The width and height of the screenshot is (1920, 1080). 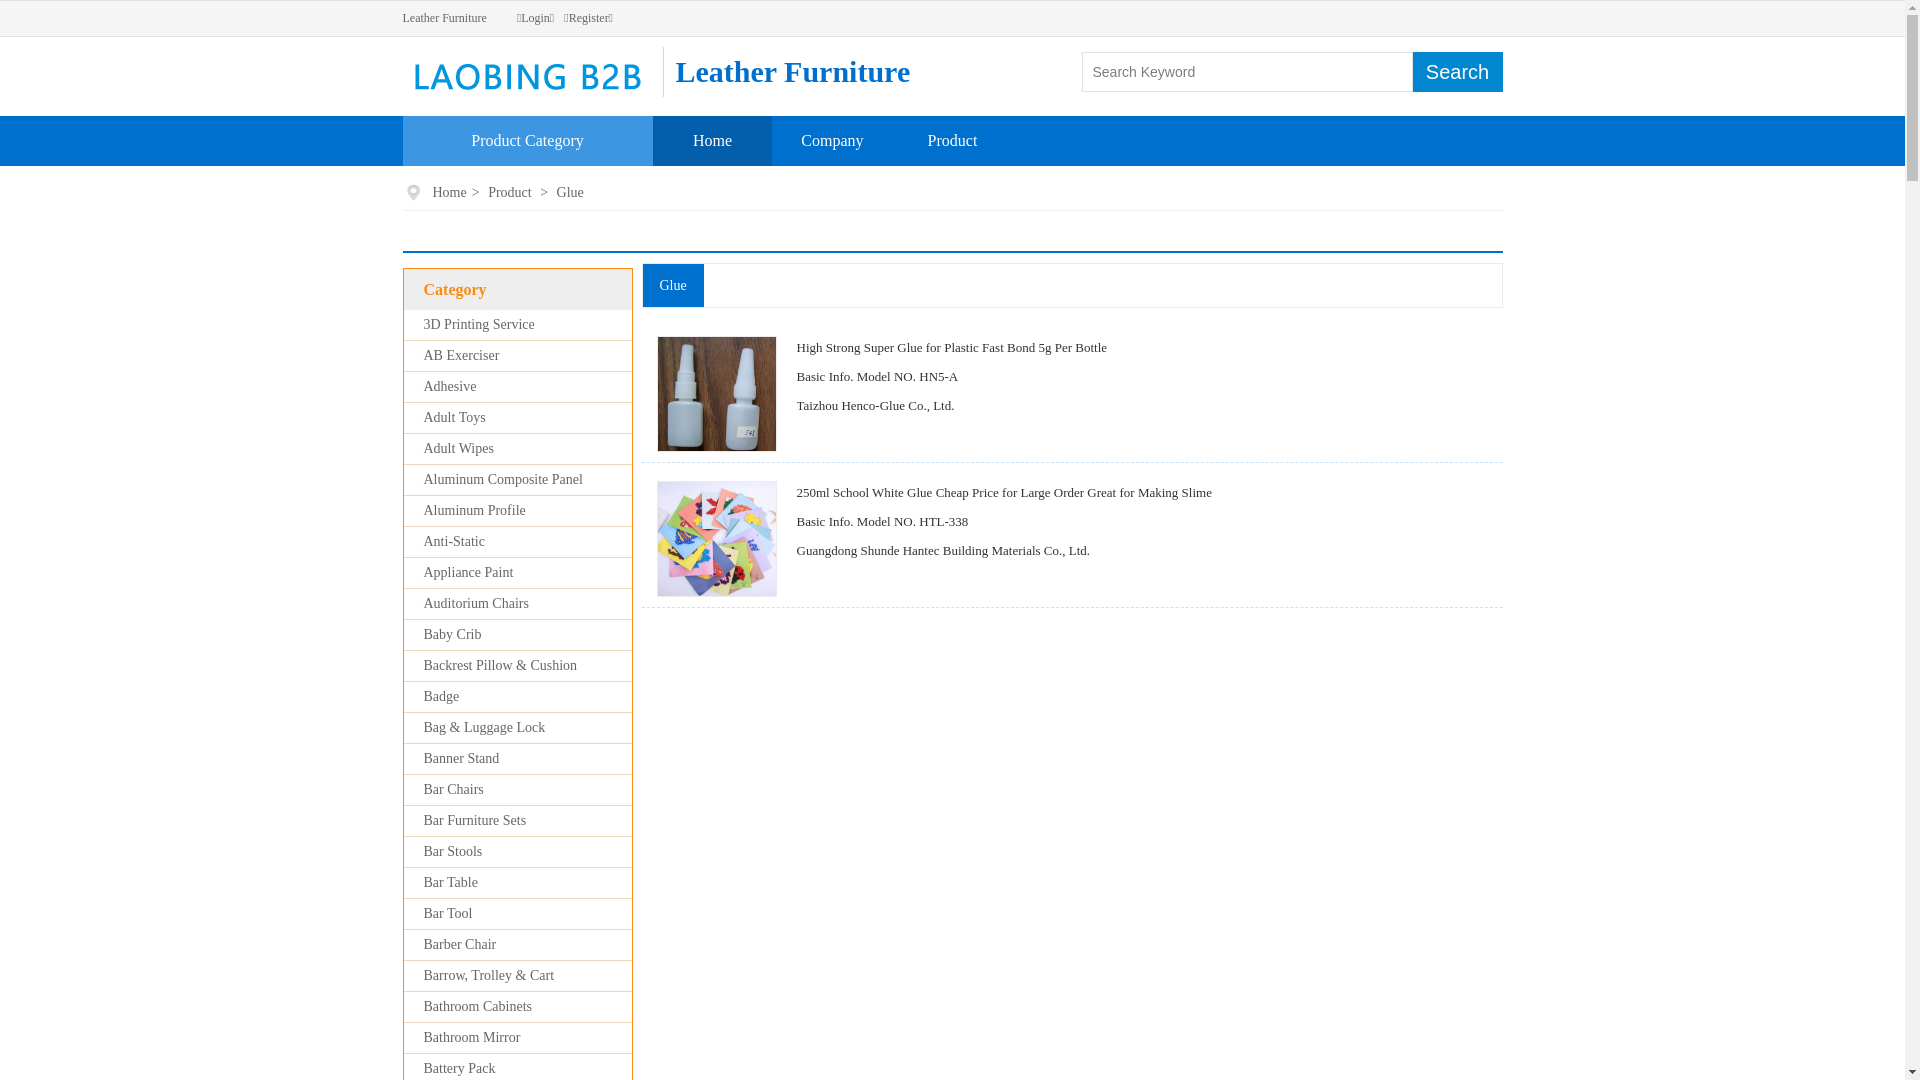 I want to click on Battery Pack, so click(x=460, y=1068).